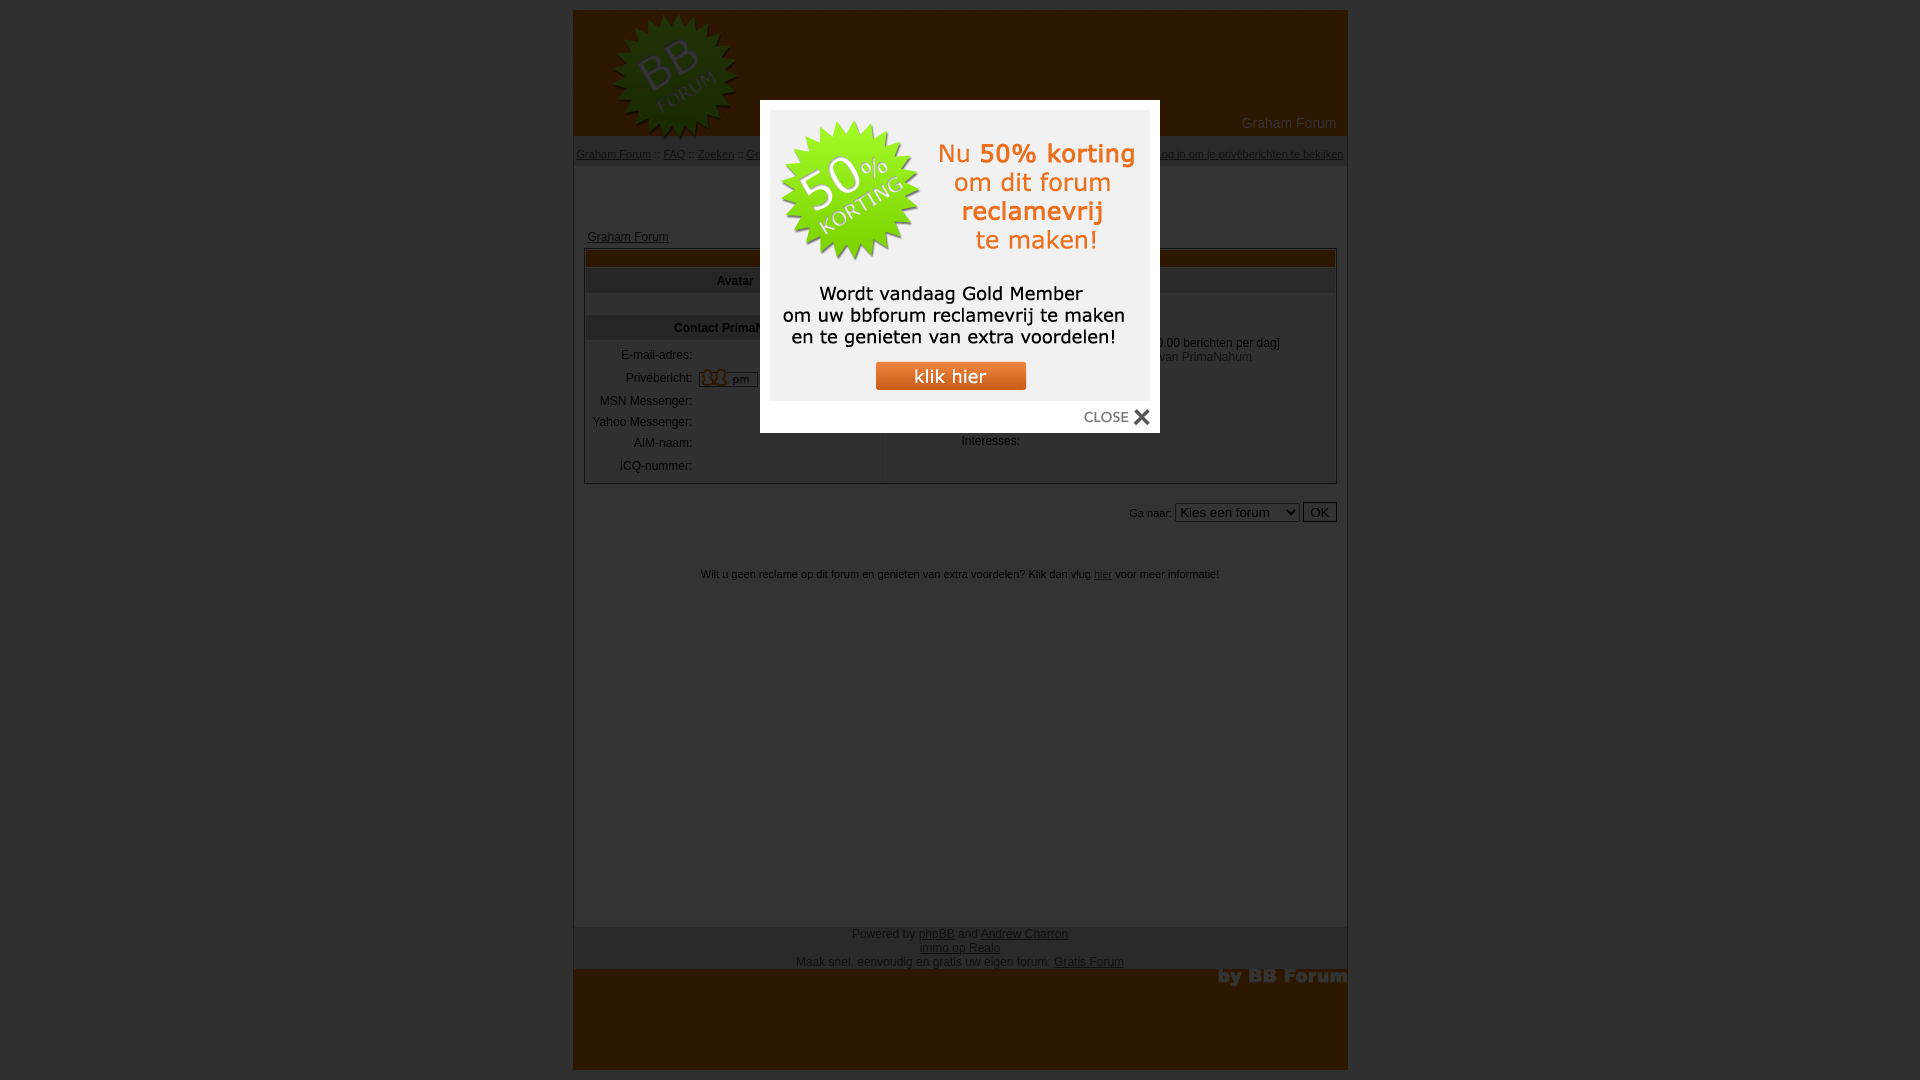 The image size is (1920, 1080). What do you see at coordinates (1117, 420) in the screenshot?
I see `sluiten` at bounding box center [1117, 420].